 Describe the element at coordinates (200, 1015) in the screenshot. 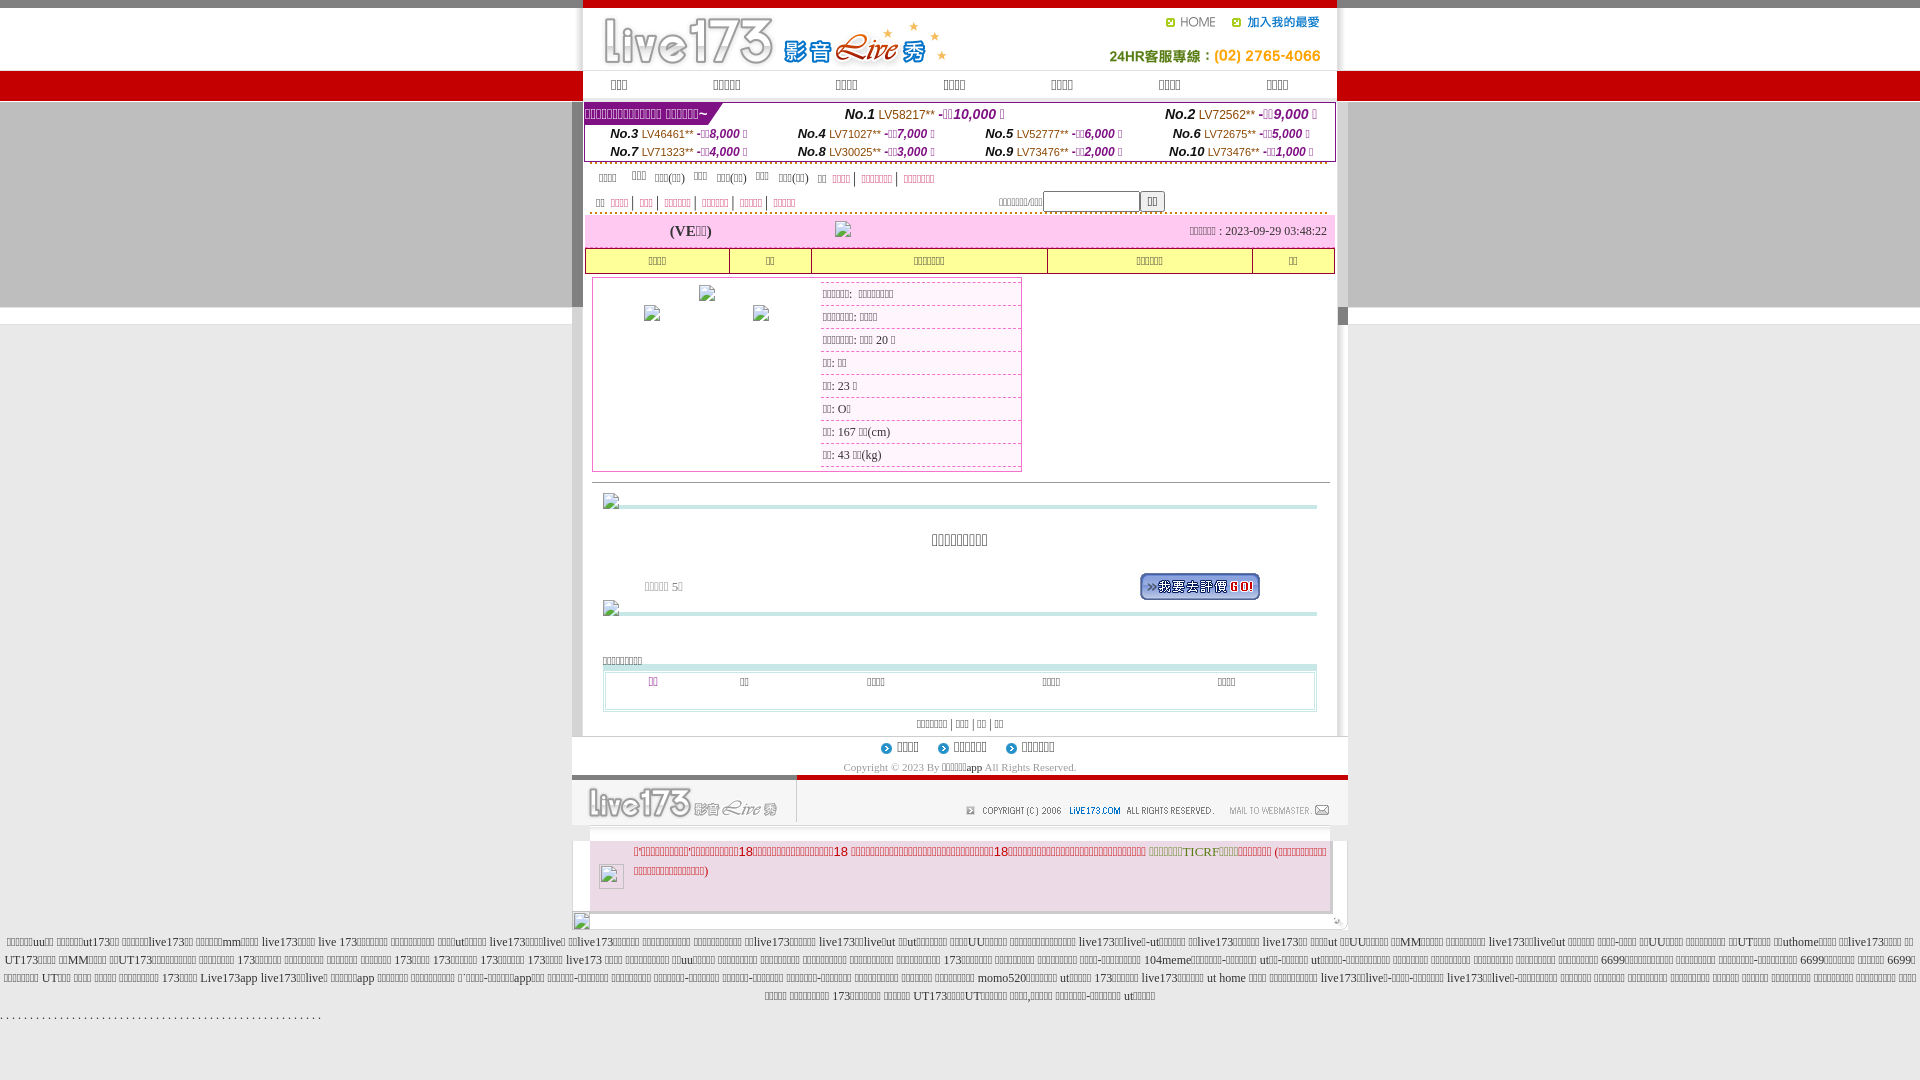

I see `.` at that location.